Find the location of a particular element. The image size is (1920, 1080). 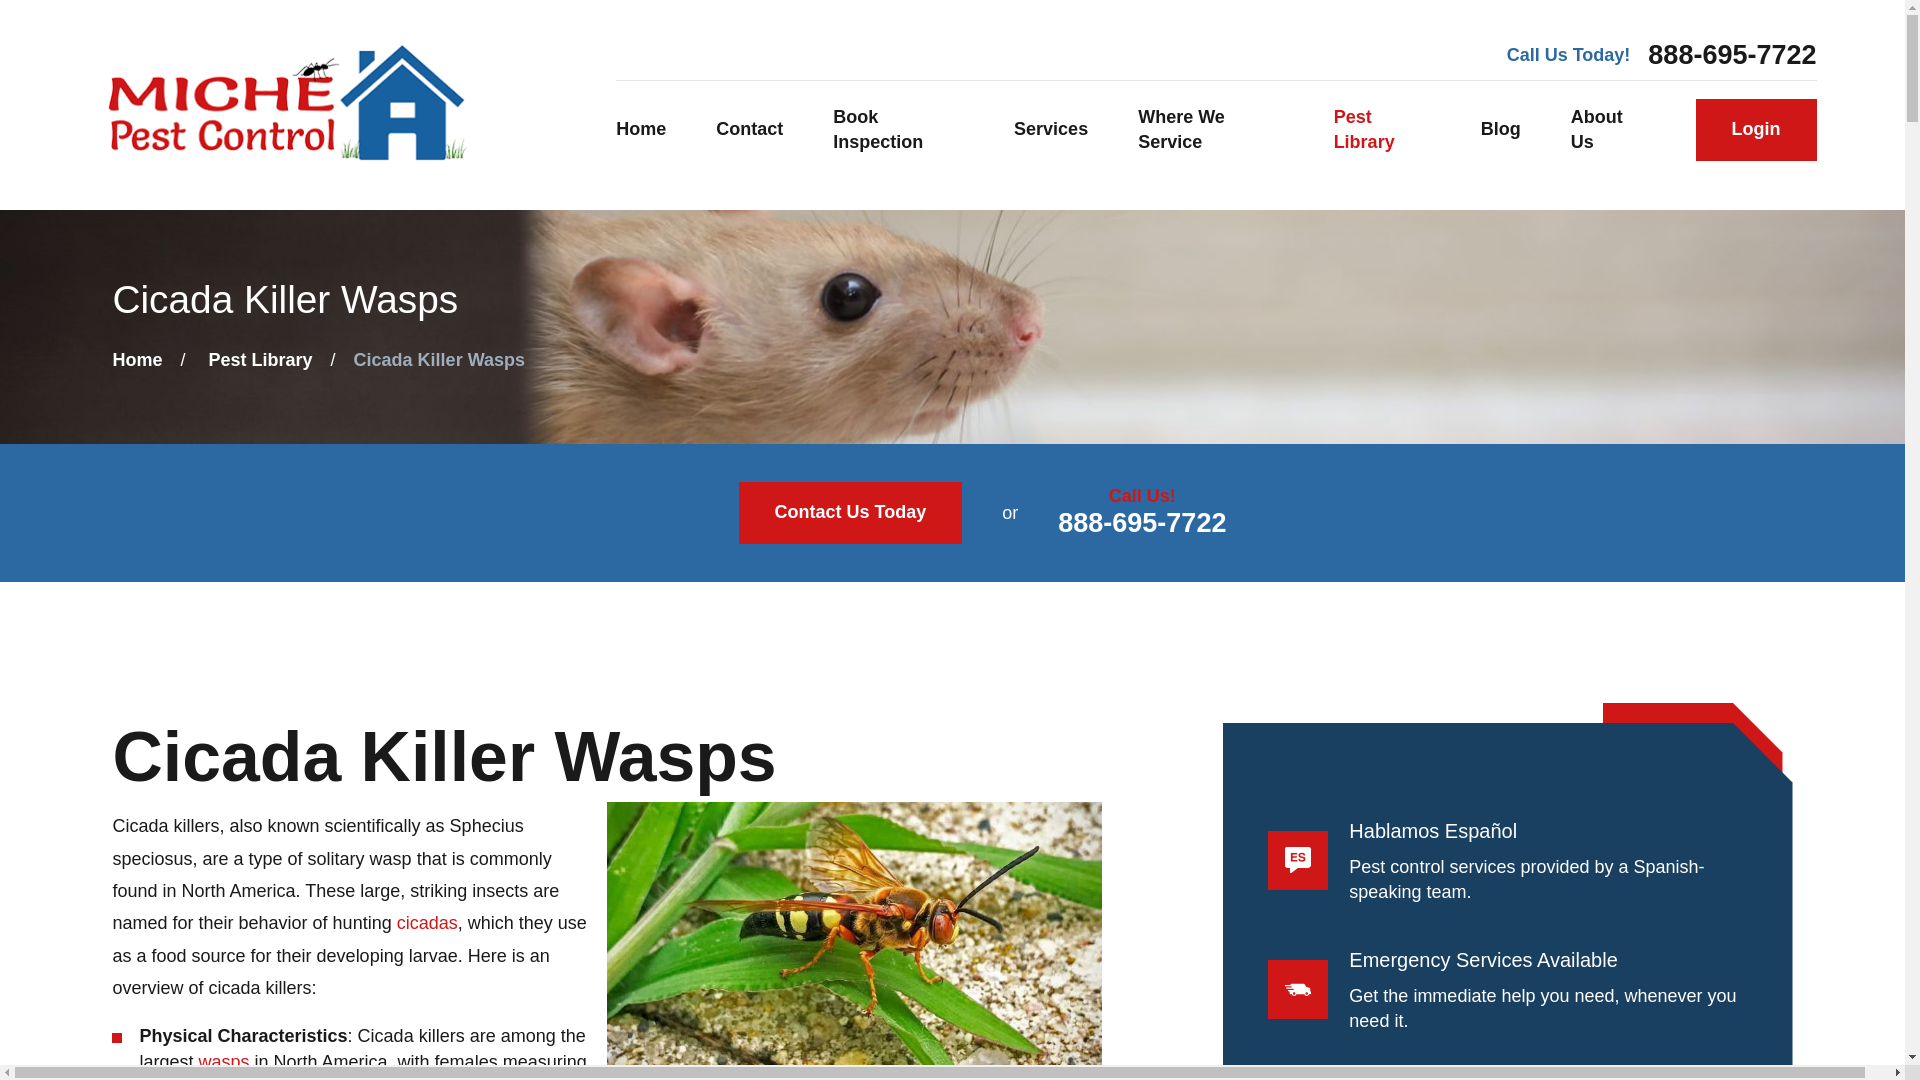

Pest Library is located at coordinates (1382, 130).